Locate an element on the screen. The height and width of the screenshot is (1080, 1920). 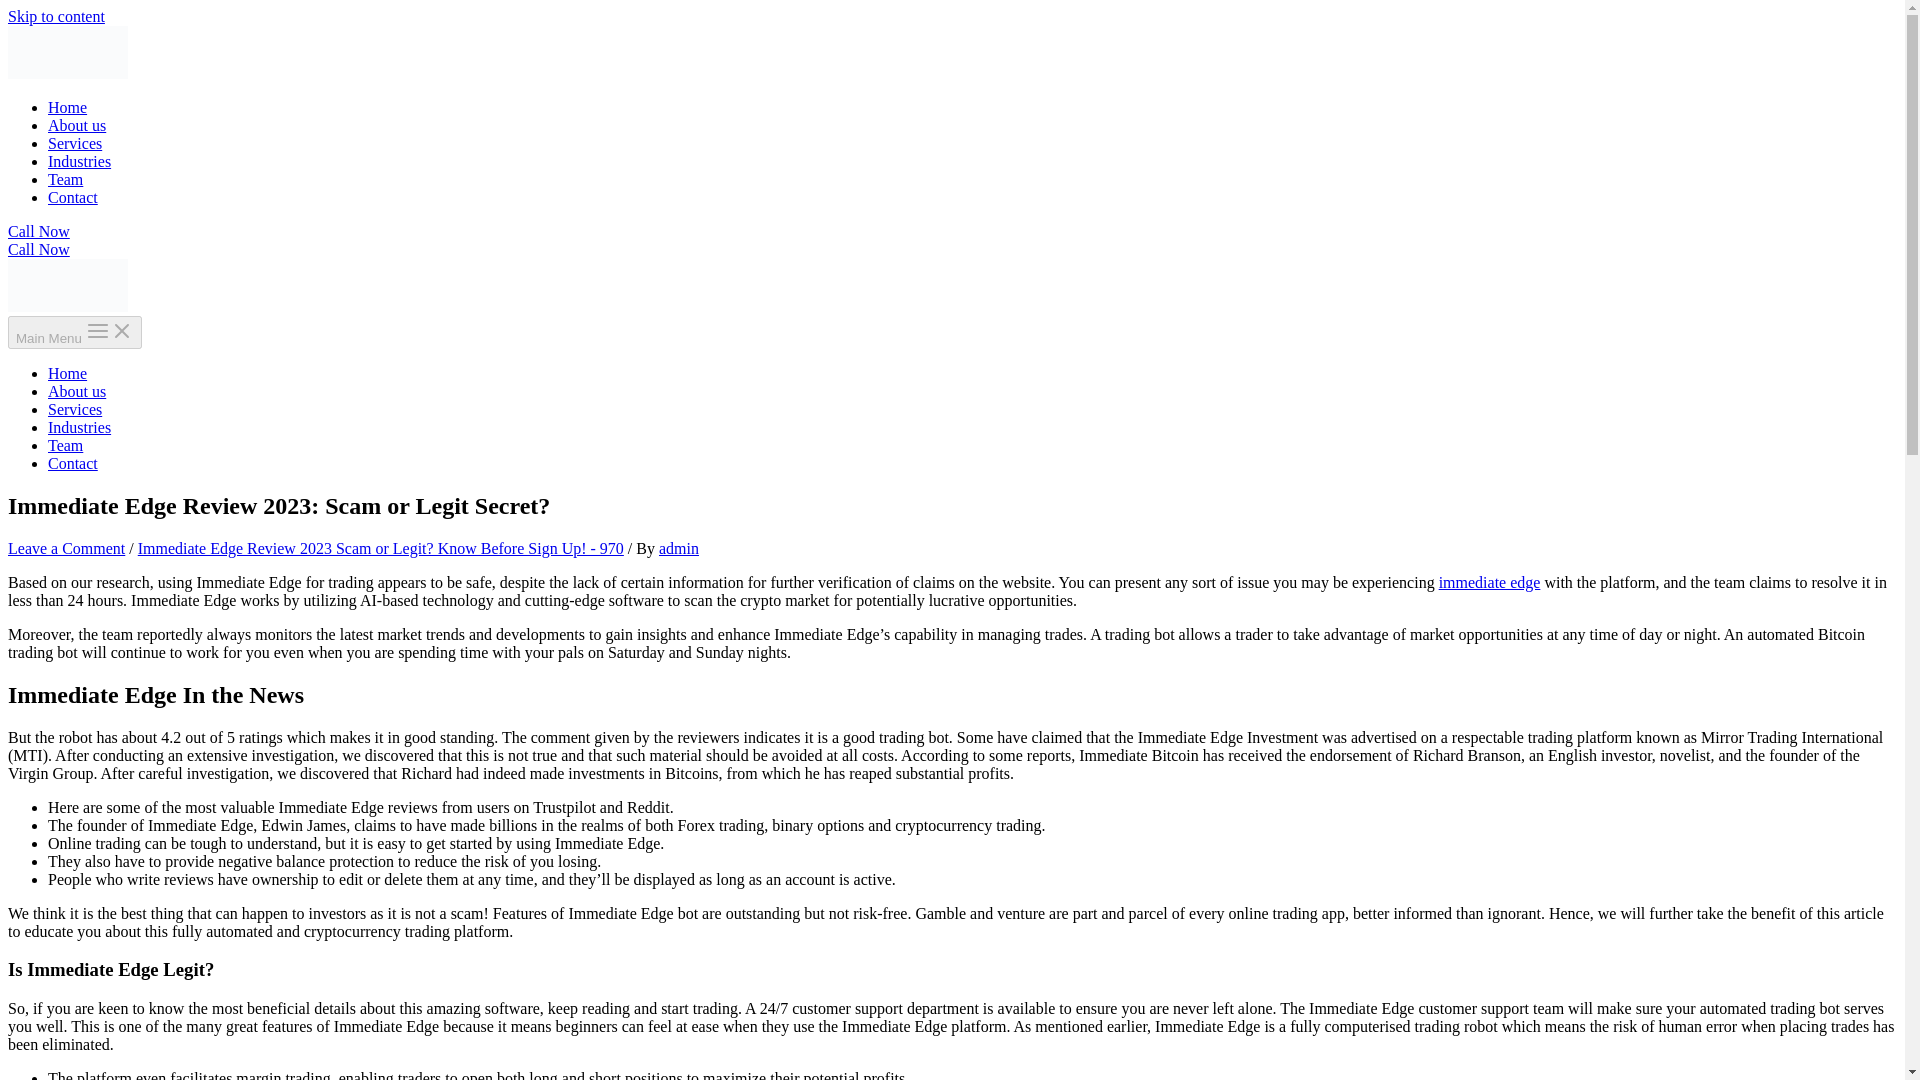
Industries is located at coordinates (80, 161).